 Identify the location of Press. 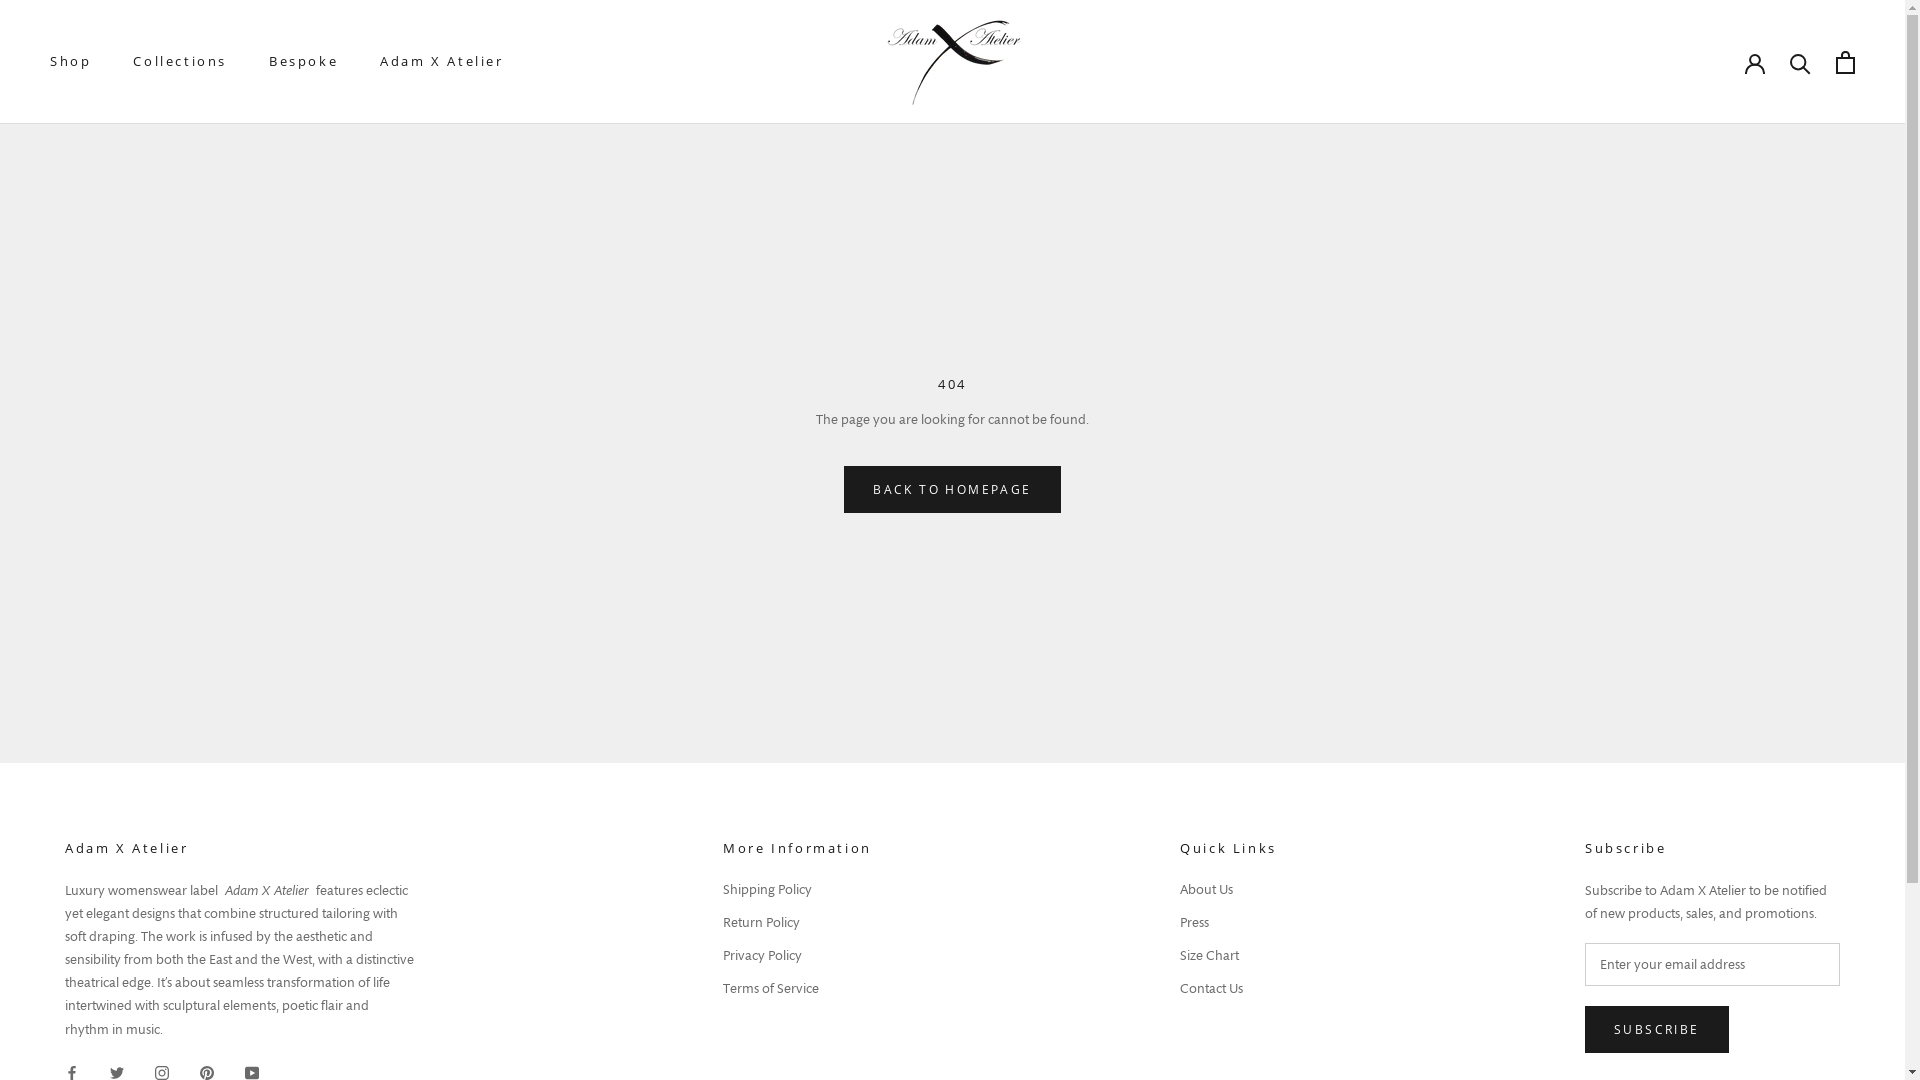
(1228, 922).